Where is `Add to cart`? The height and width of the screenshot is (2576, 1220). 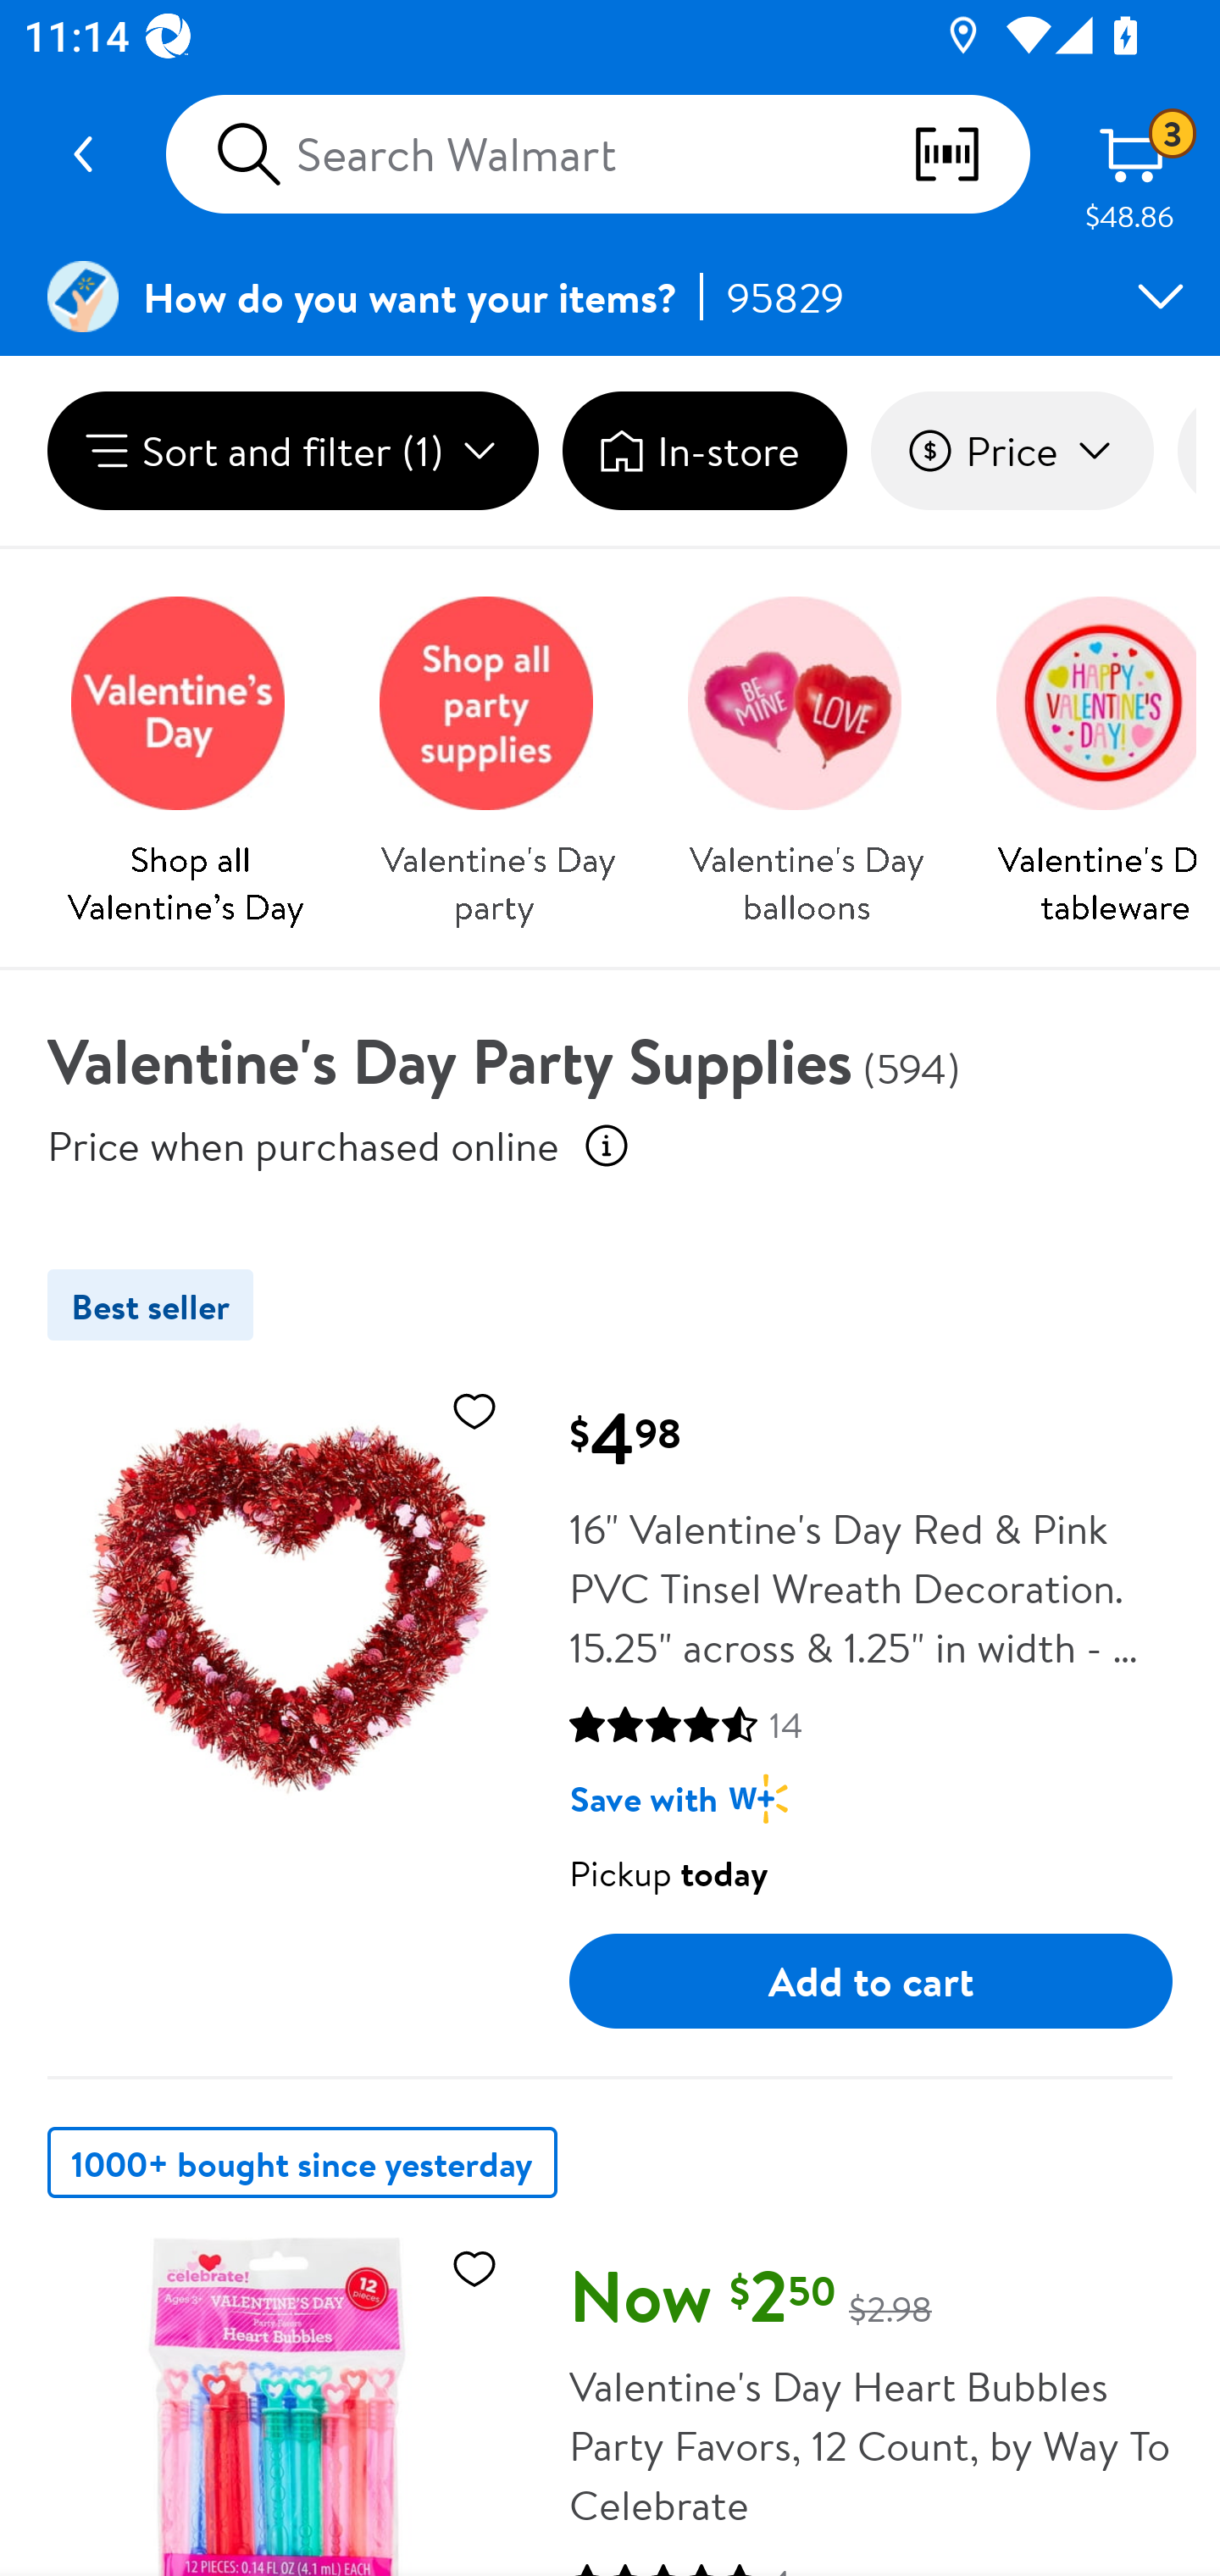
Add to cart is located at coordinates (871, 1982).